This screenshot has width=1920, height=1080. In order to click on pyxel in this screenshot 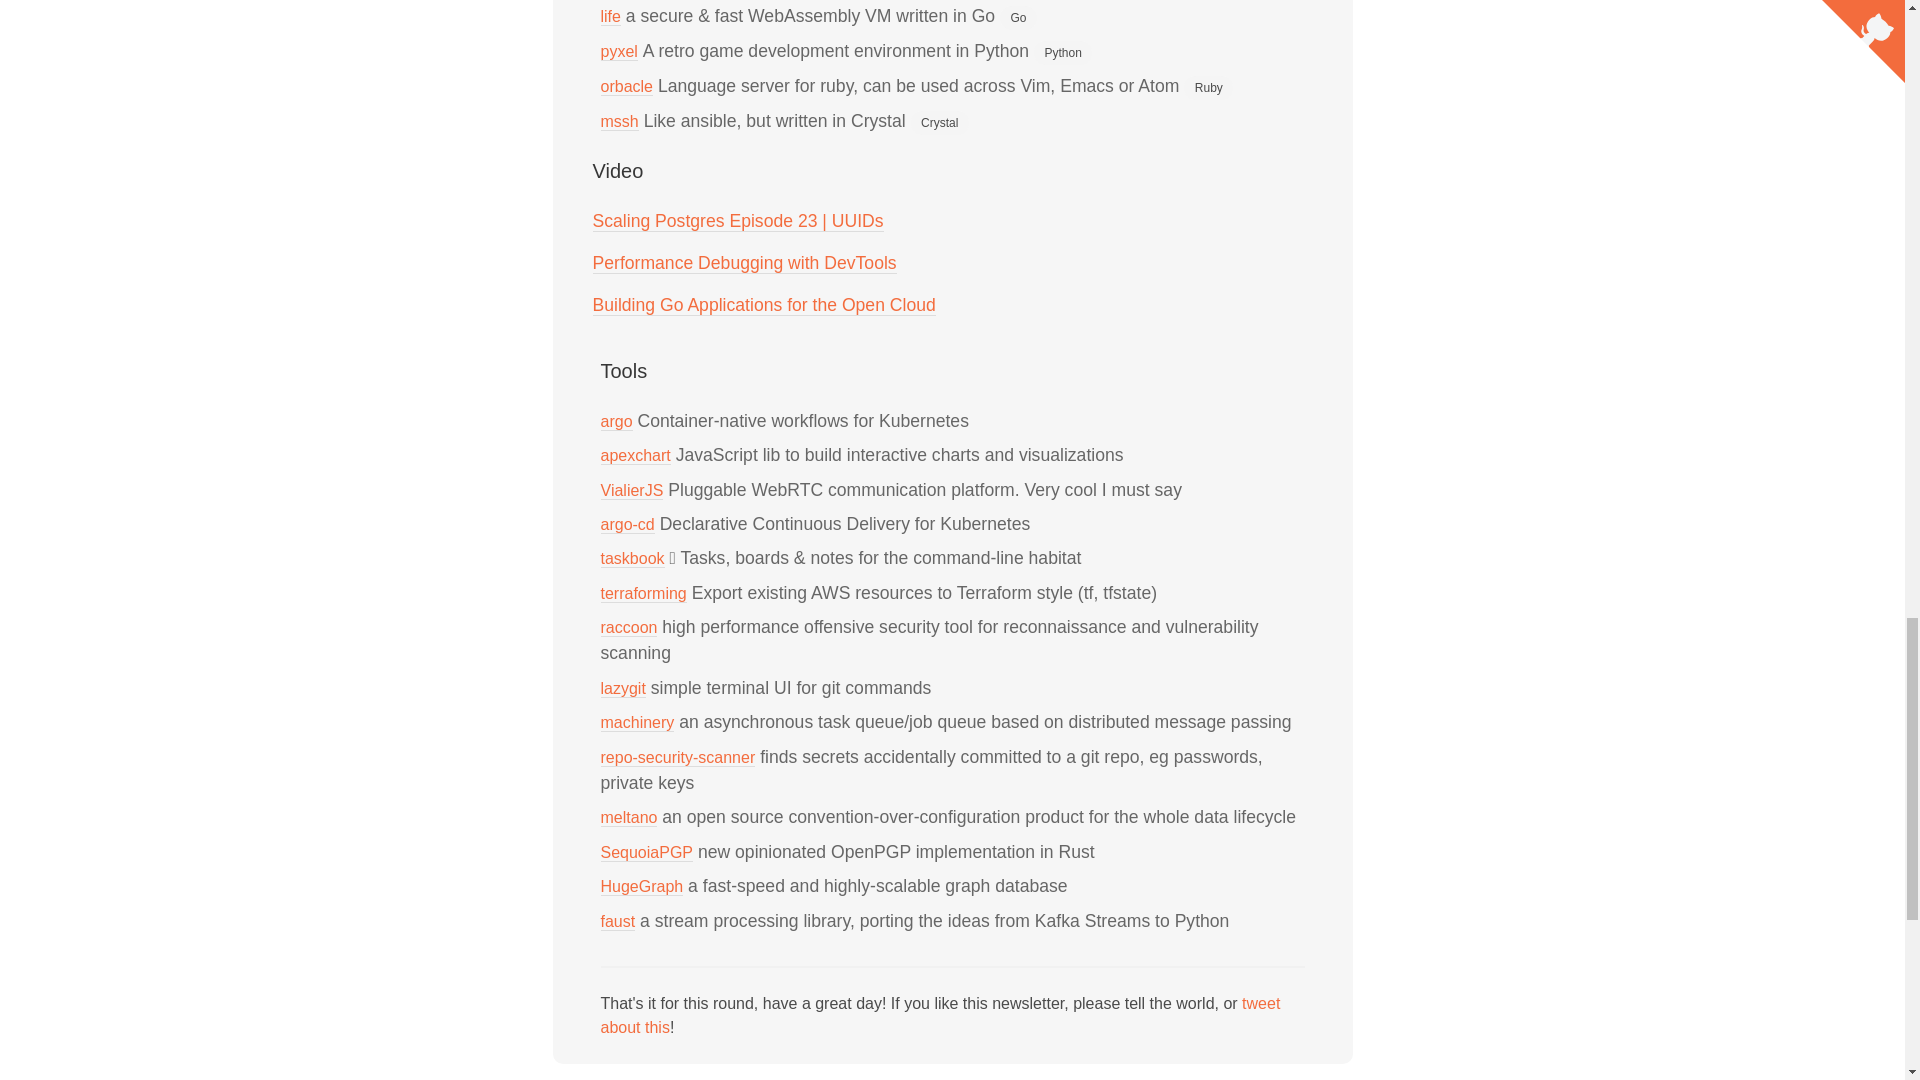, I will do `click(618, 52)`.